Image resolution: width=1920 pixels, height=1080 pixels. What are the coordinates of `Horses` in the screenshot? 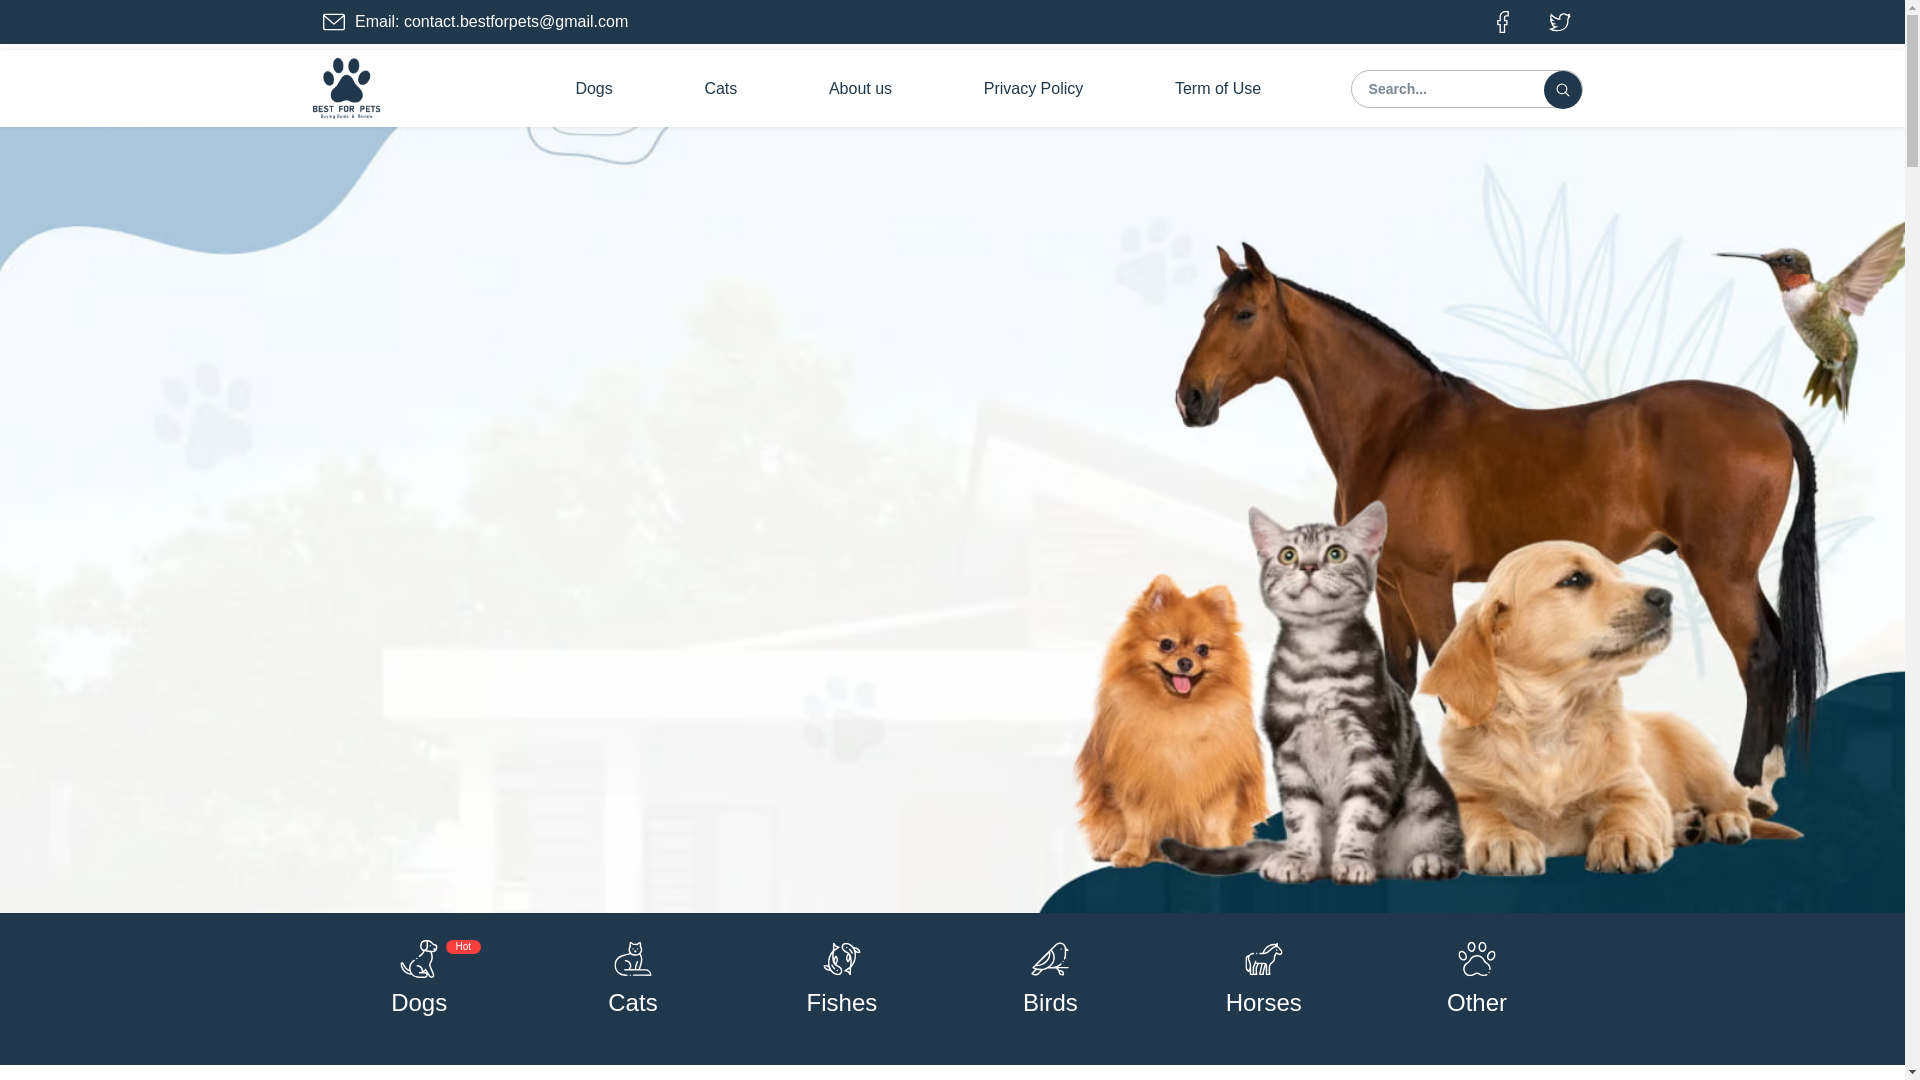 It's located at (1264, 1002).